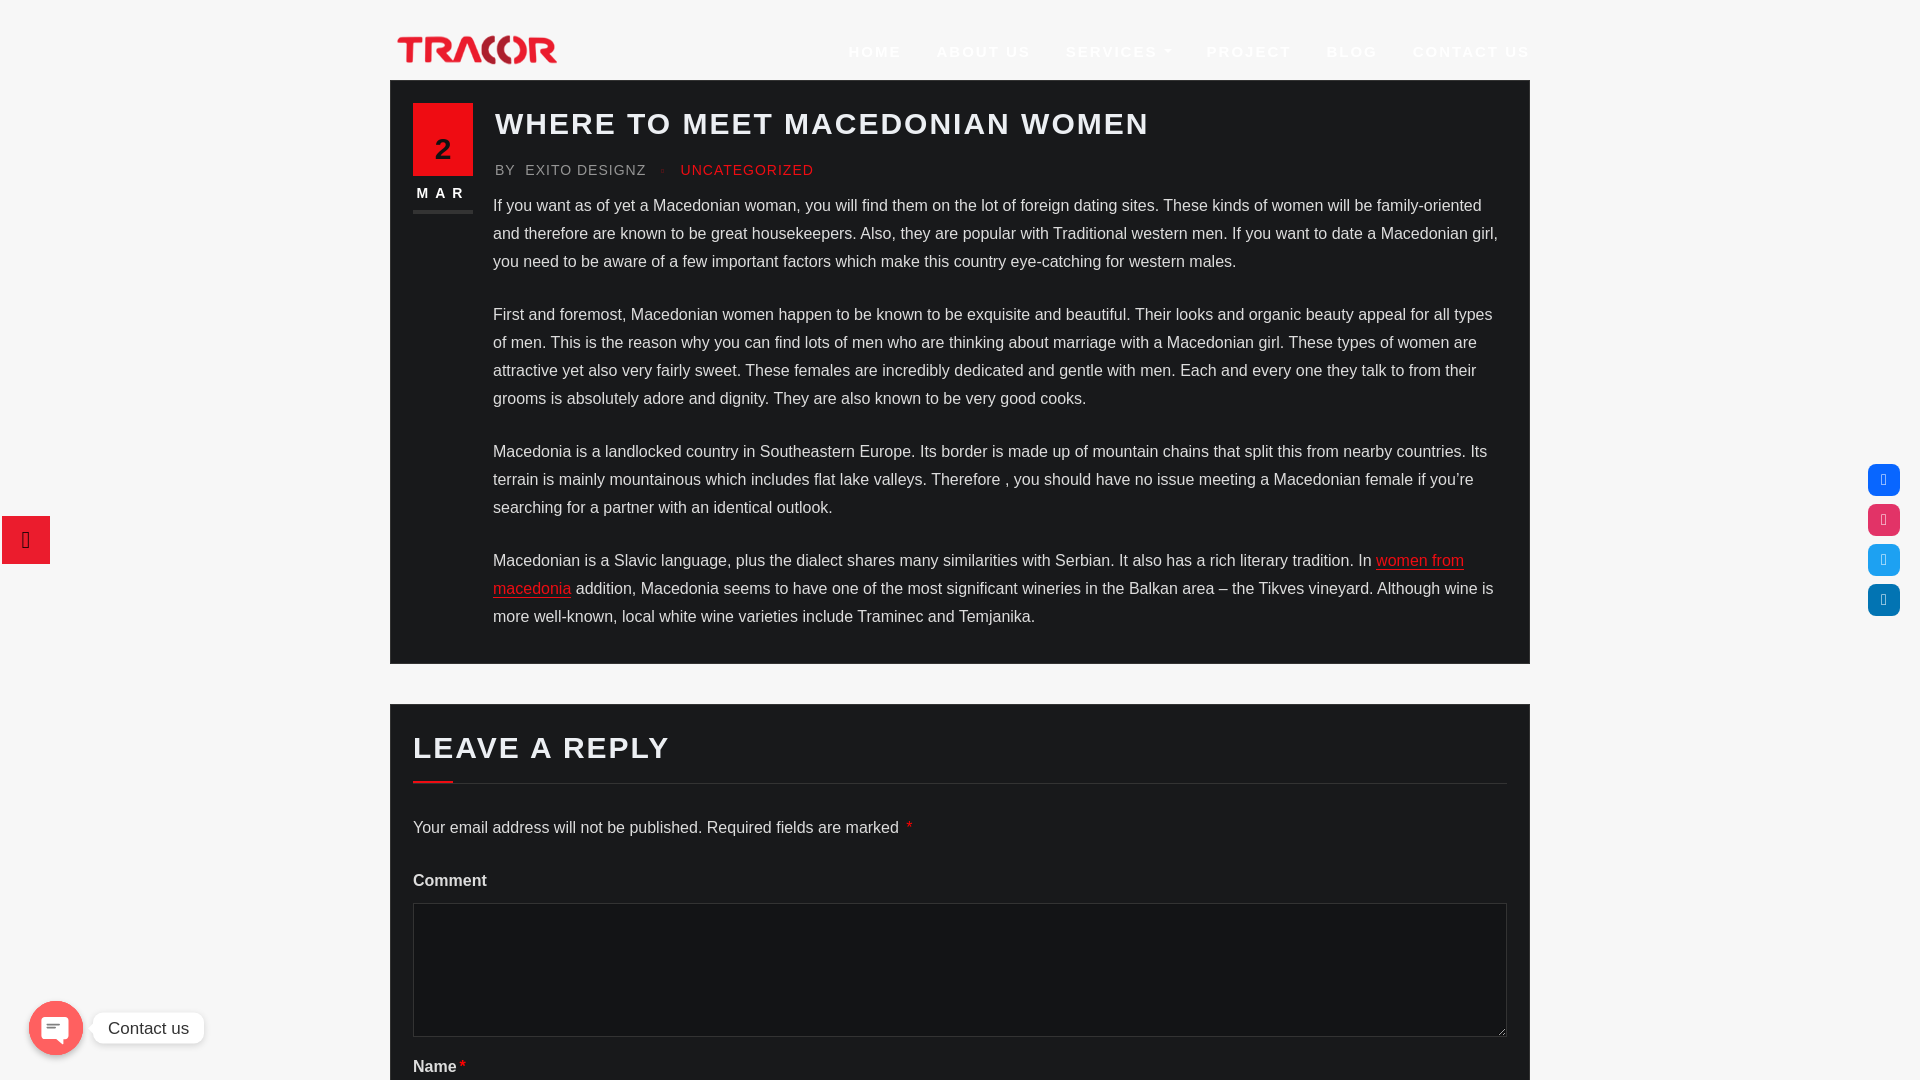  I want to click on HOME, so click(874, 51).